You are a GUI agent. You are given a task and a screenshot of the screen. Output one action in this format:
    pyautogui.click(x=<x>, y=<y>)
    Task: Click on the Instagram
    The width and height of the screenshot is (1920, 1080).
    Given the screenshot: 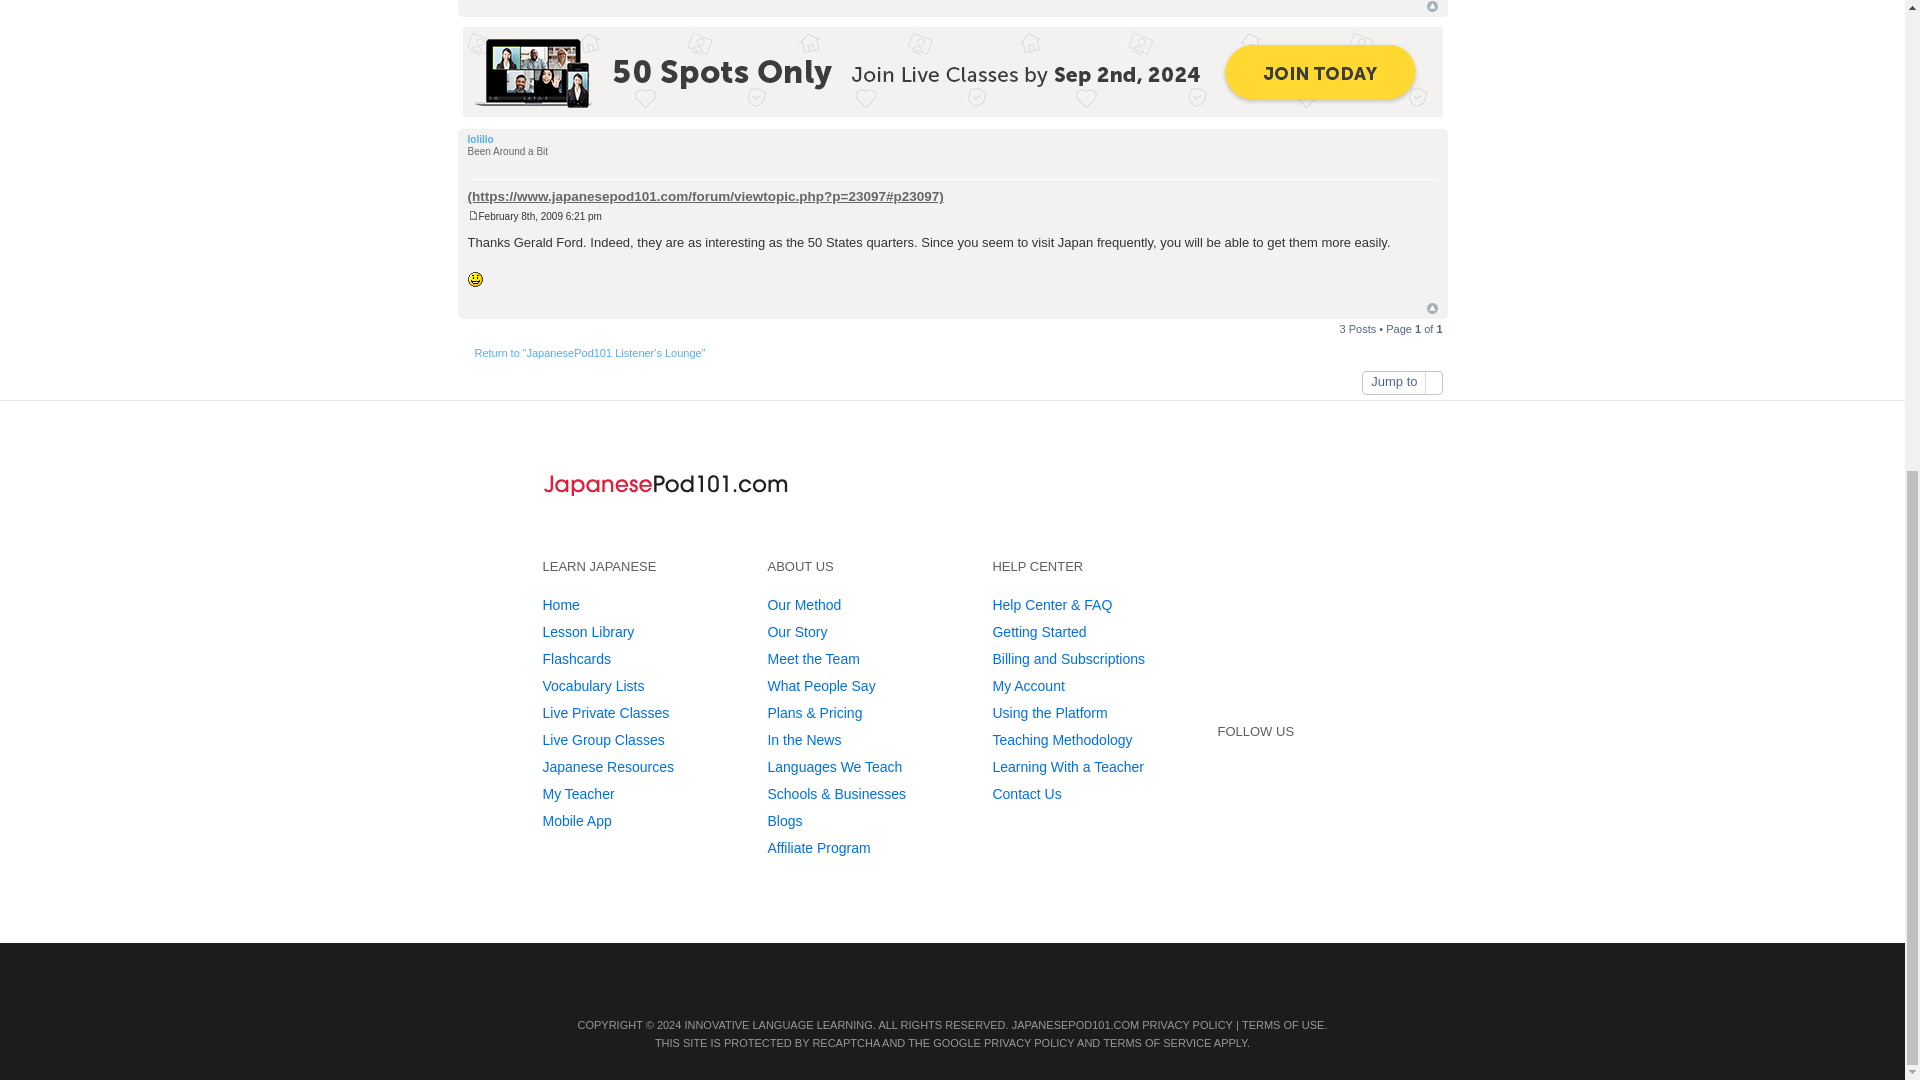 What is the action you would take?
    pyautogui.click(x=1270, y=822)
    